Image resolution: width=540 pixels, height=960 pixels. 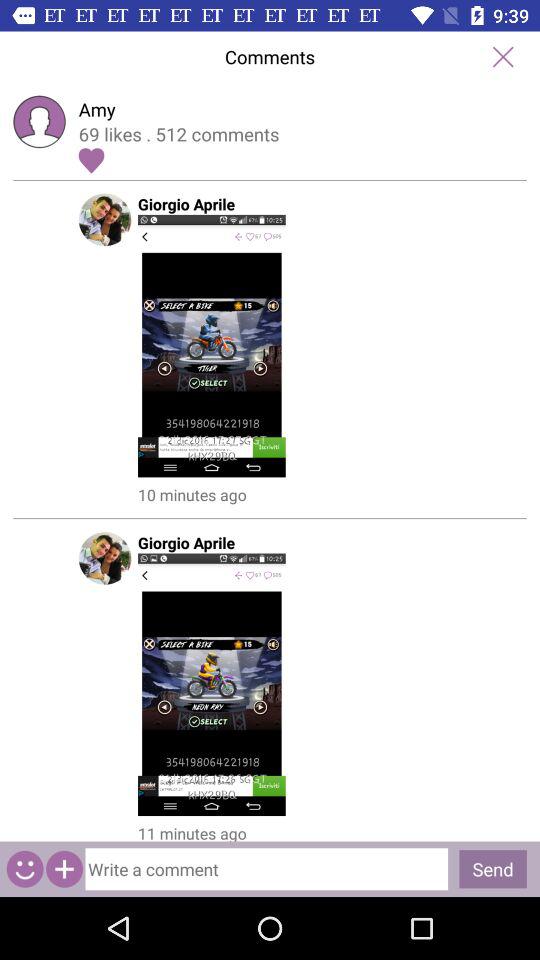 What do you see at coordinates (266, 869) in the screenshot?
I see `enter comment here` at bounding box center [266, 869].